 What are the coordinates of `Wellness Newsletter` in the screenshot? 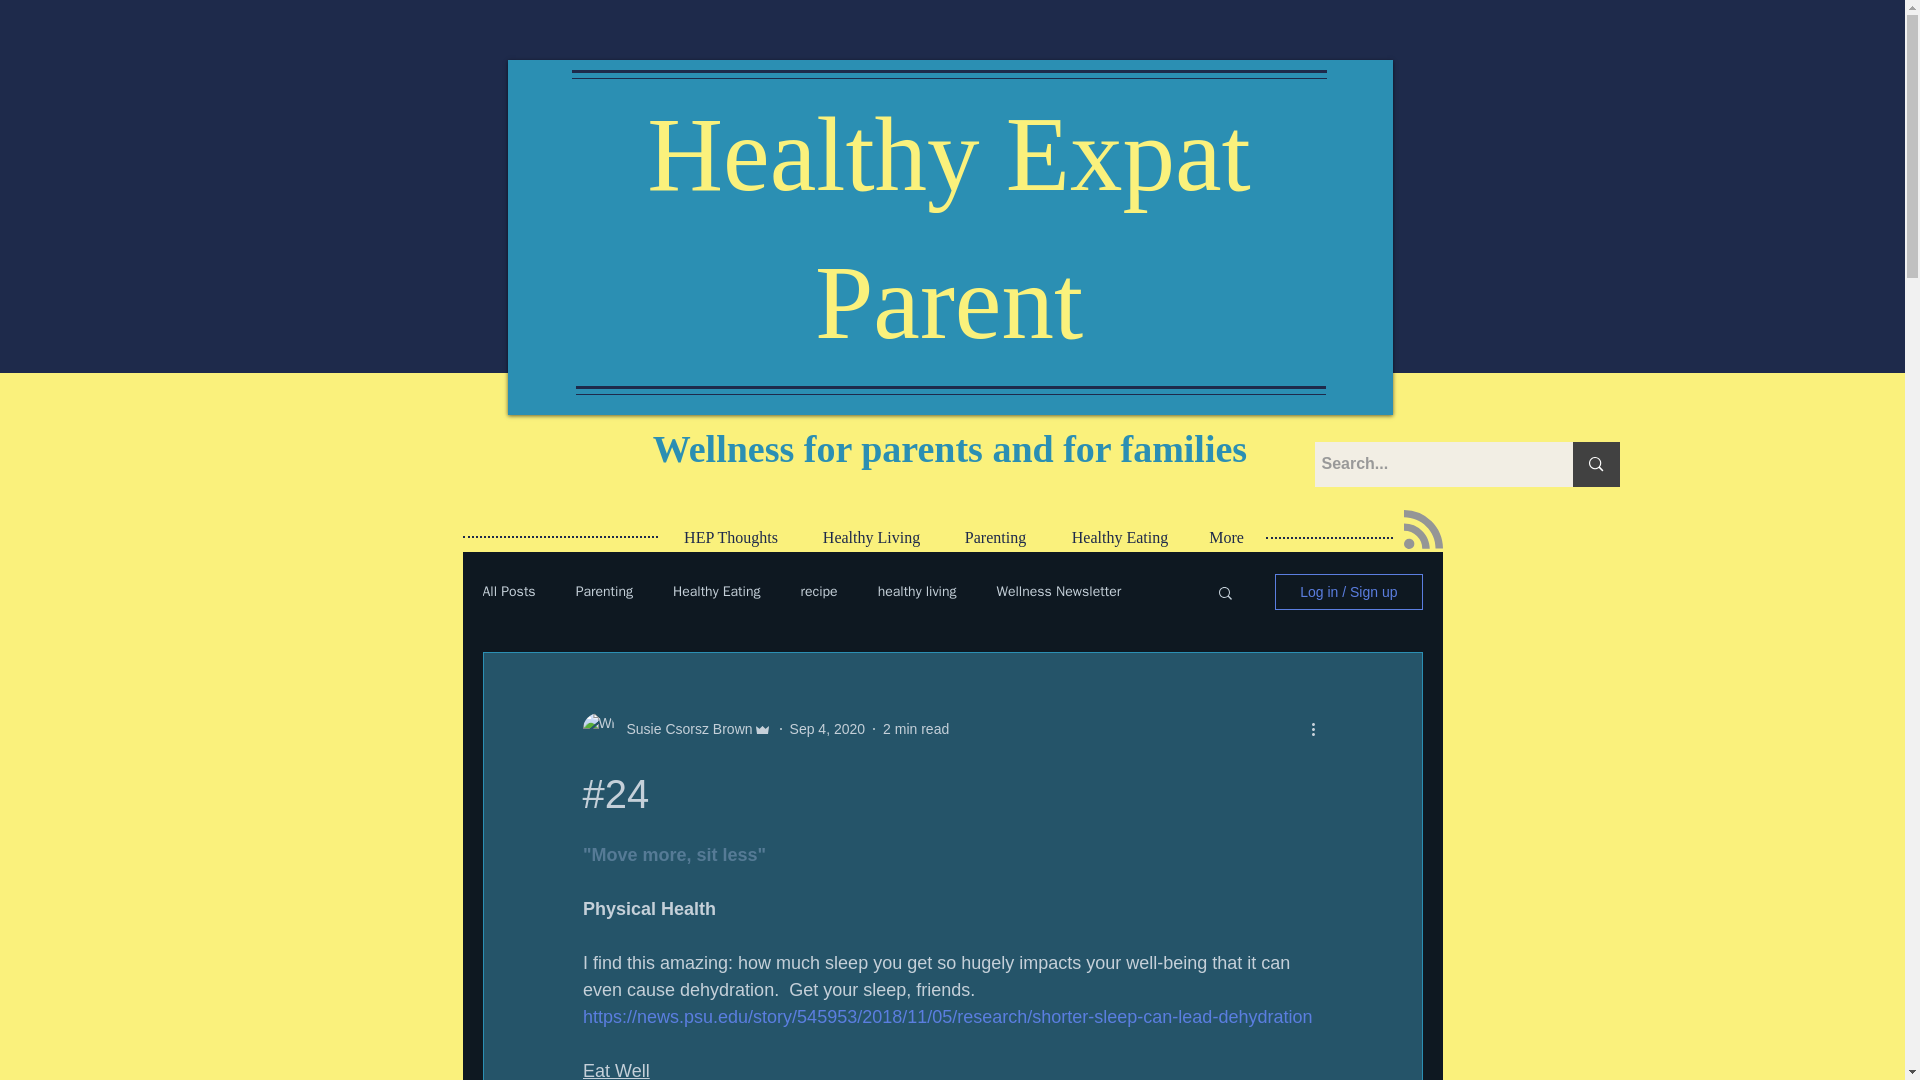 It's located at (1058, 592).